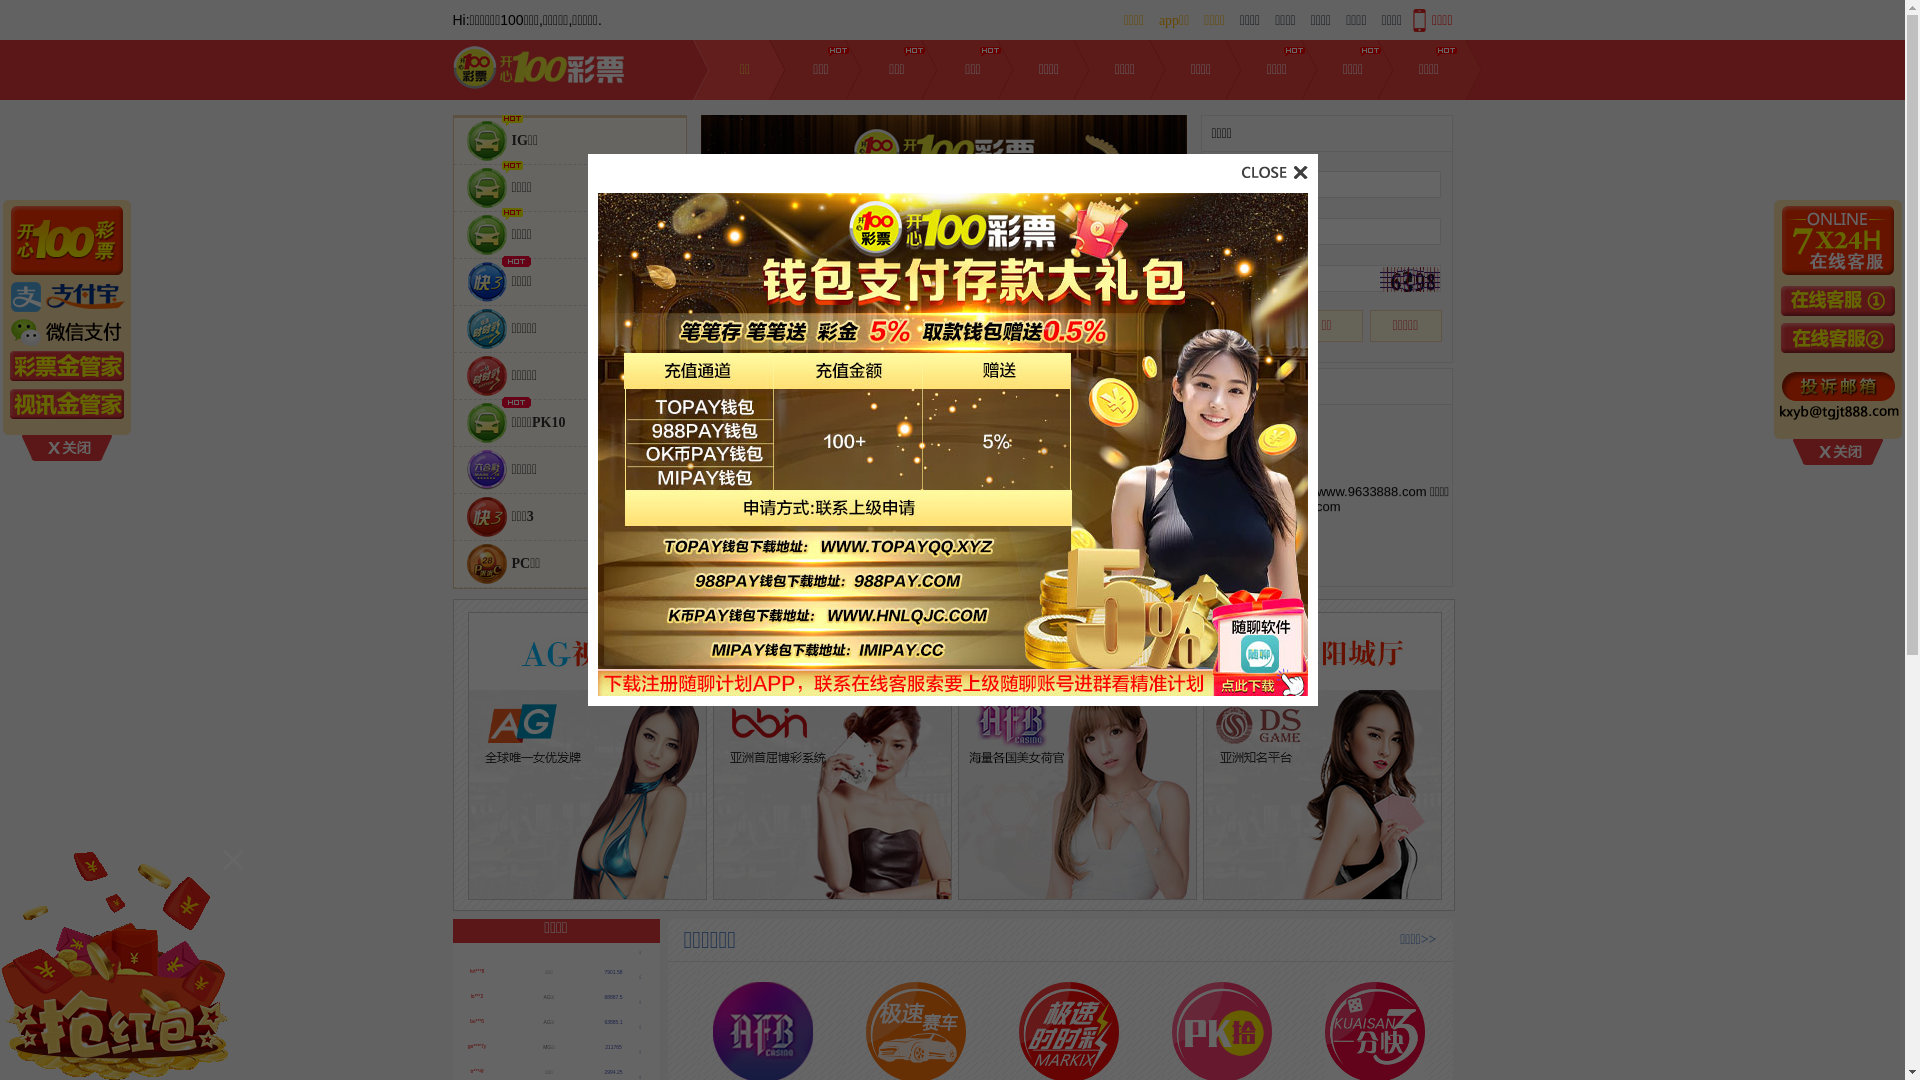 This screenshot has width=1920, height=1080. I want to click on 0, so click(1078, 756).